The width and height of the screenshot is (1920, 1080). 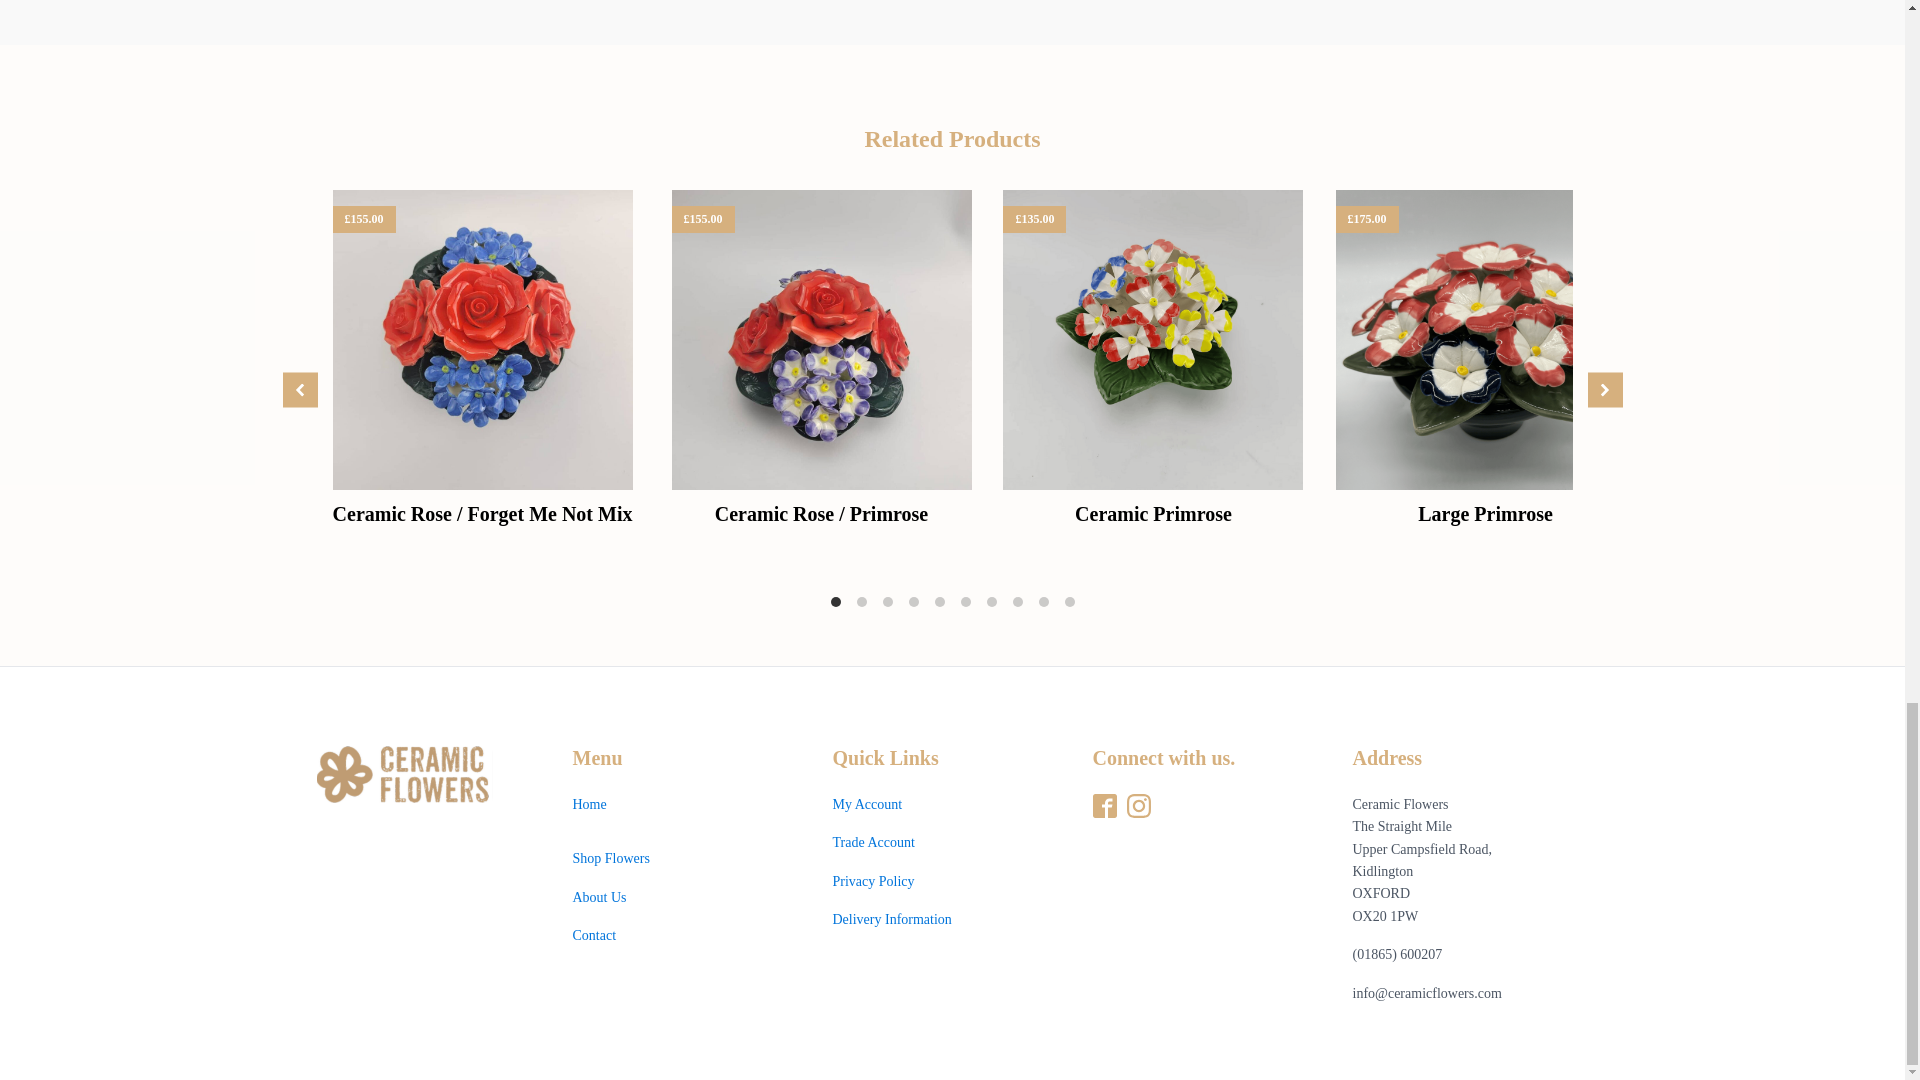 What do you see at coordinates (1486, 514) in the screenshot?
I see `Large Primrose` at bounding box center [1486, 514].